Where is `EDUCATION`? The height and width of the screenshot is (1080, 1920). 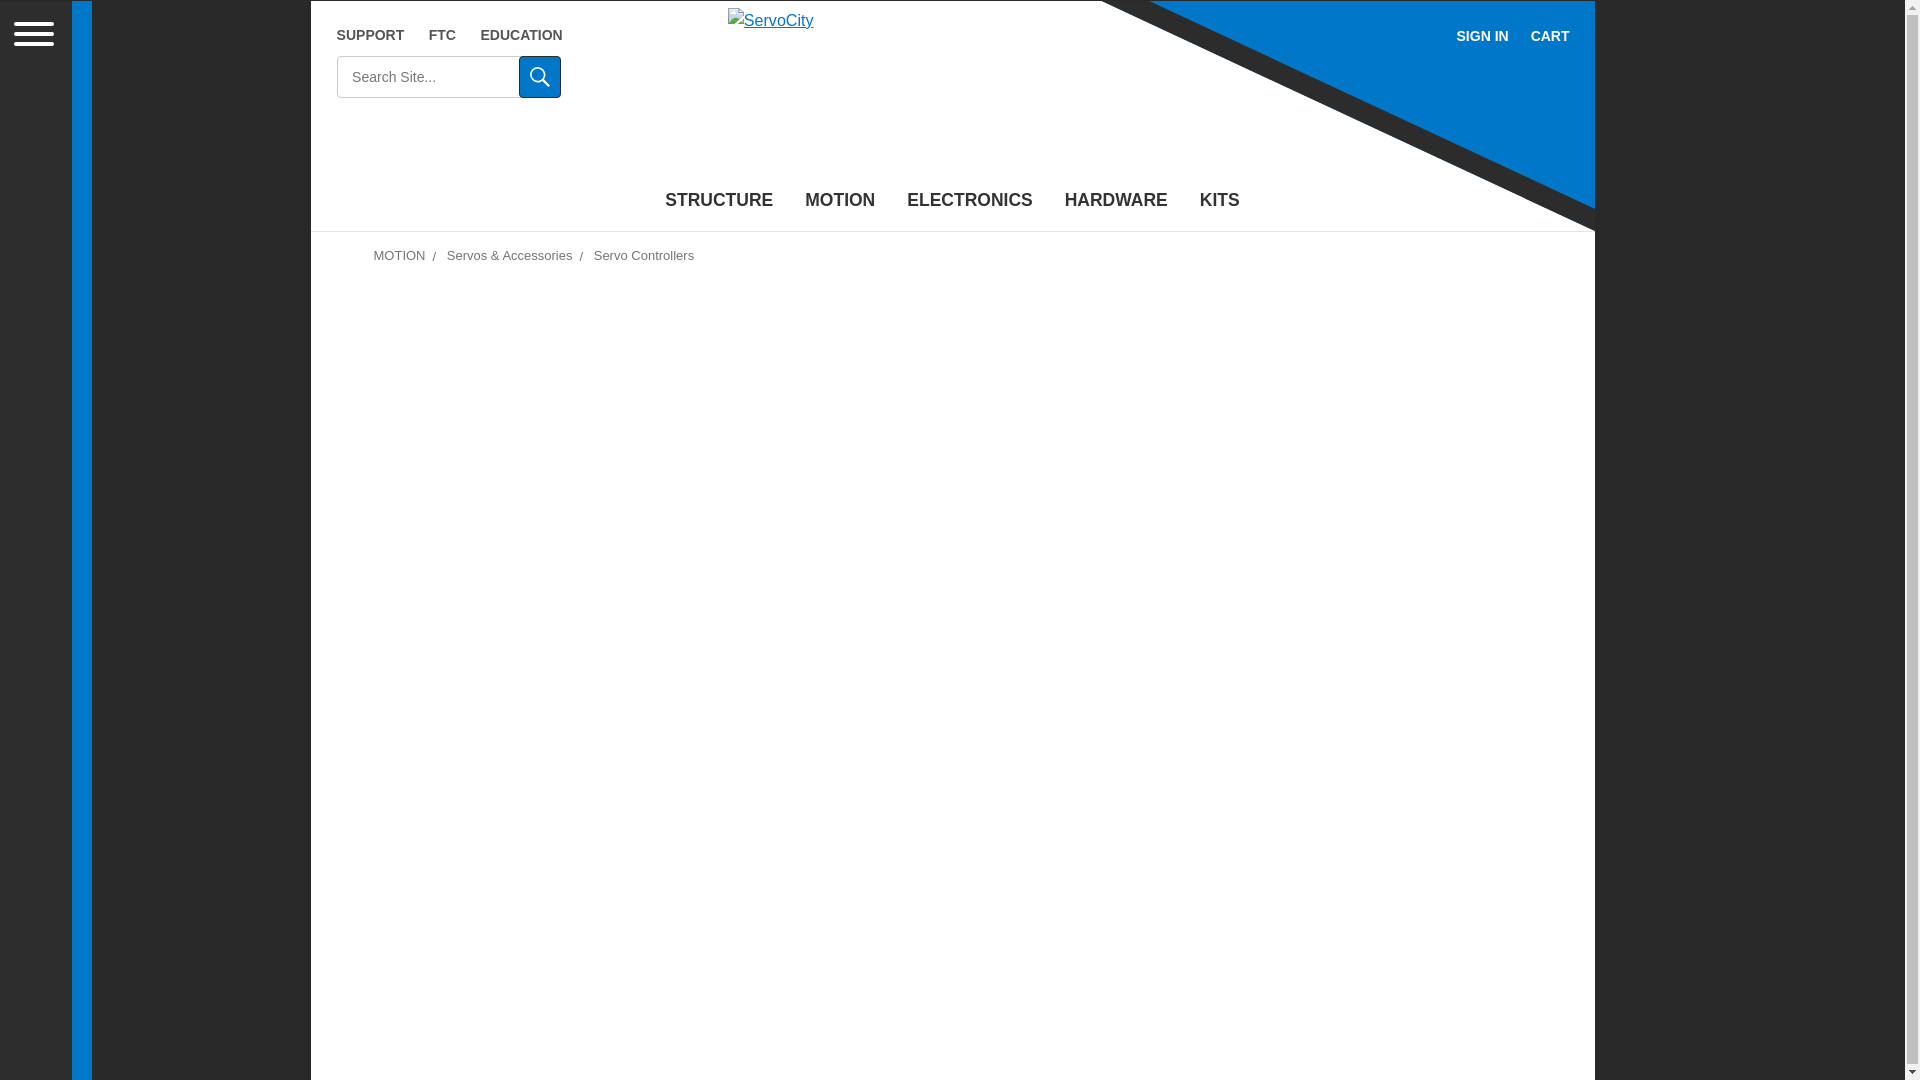
EDUCATION is located at coordinates (521, 36).